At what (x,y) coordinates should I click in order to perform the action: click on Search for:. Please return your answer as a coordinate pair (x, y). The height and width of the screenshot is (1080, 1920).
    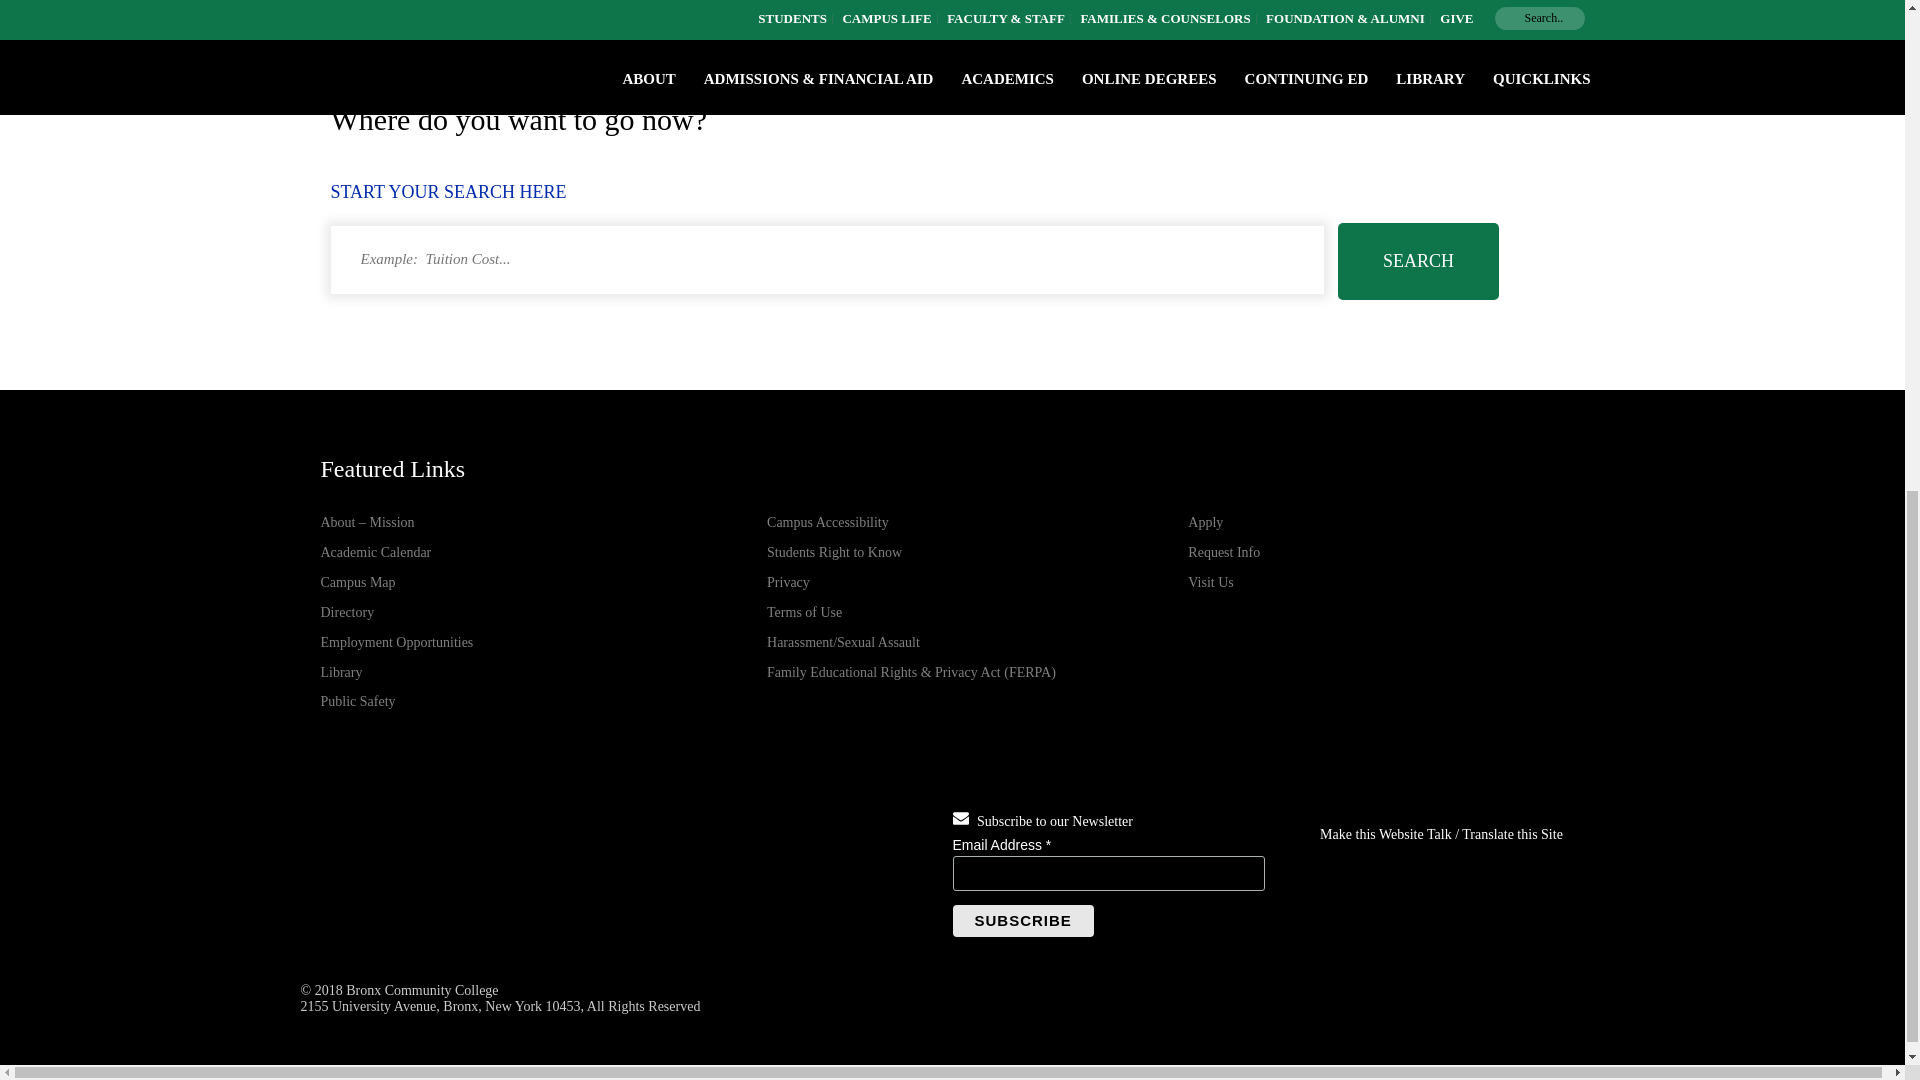
    Looking at the image, I should click on (826, 259).